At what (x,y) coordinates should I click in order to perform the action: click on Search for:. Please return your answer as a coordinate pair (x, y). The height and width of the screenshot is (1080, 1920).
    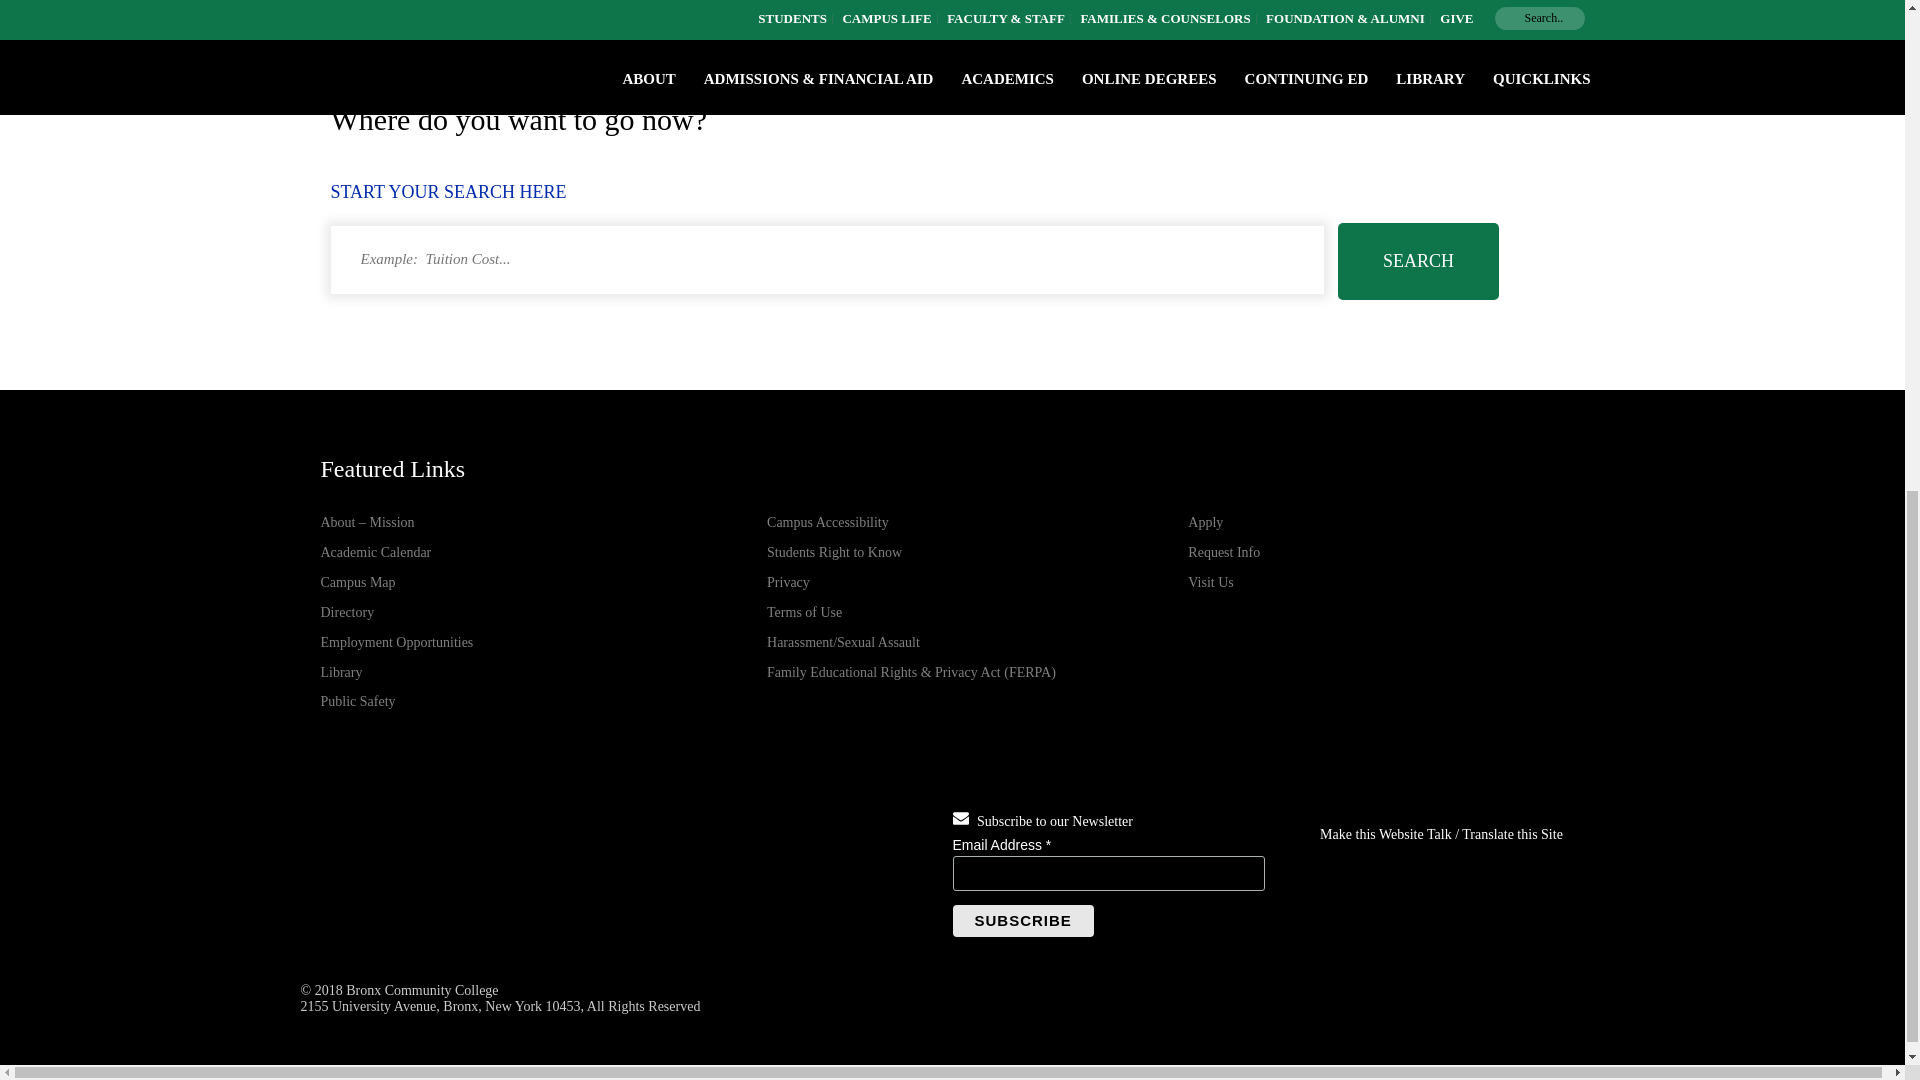
    Looking at the image, I should click on (826, 259).